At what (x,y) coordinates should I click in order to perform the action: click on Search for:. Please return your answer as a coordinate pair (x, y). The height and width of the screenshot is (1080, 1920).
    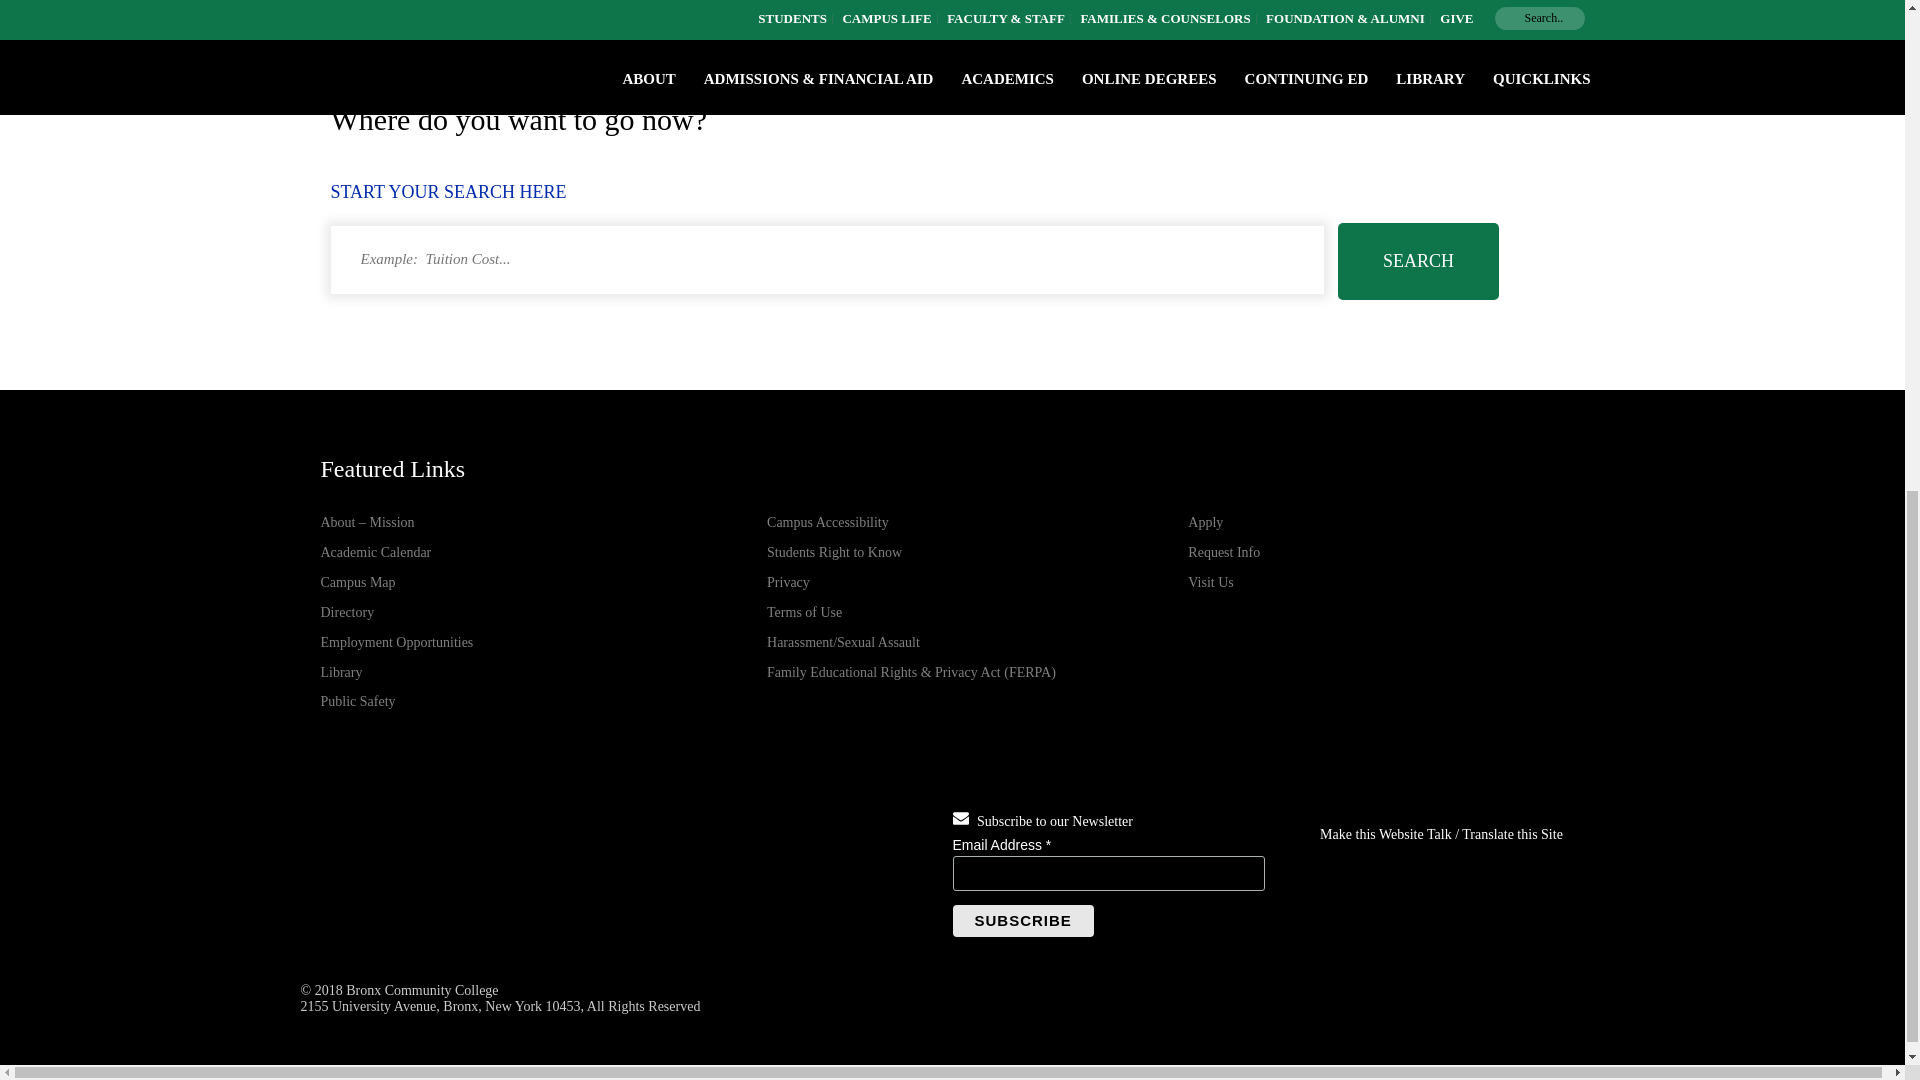
    Looking at the image, I should click on (826, 259).